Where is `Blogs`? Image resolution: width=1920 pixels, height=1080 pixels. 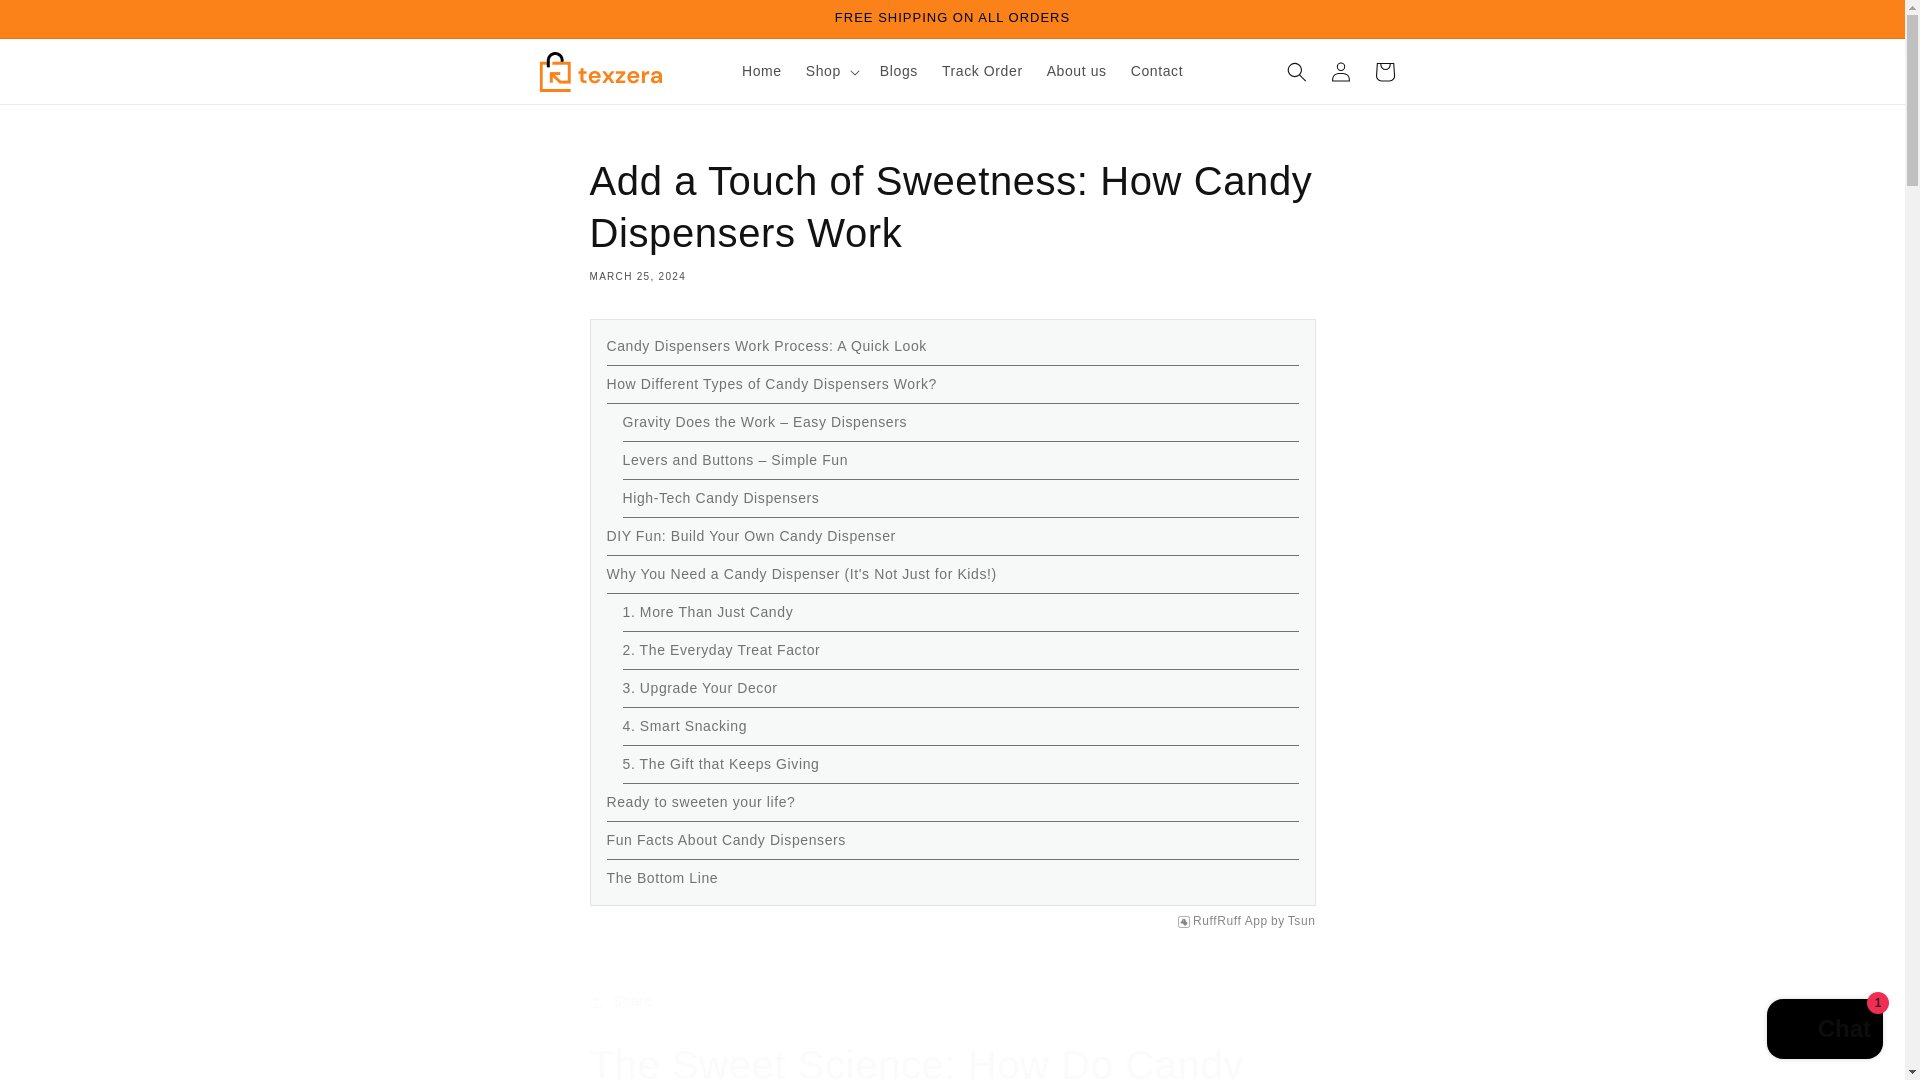
Blogs is located at coordinates (898, 70).